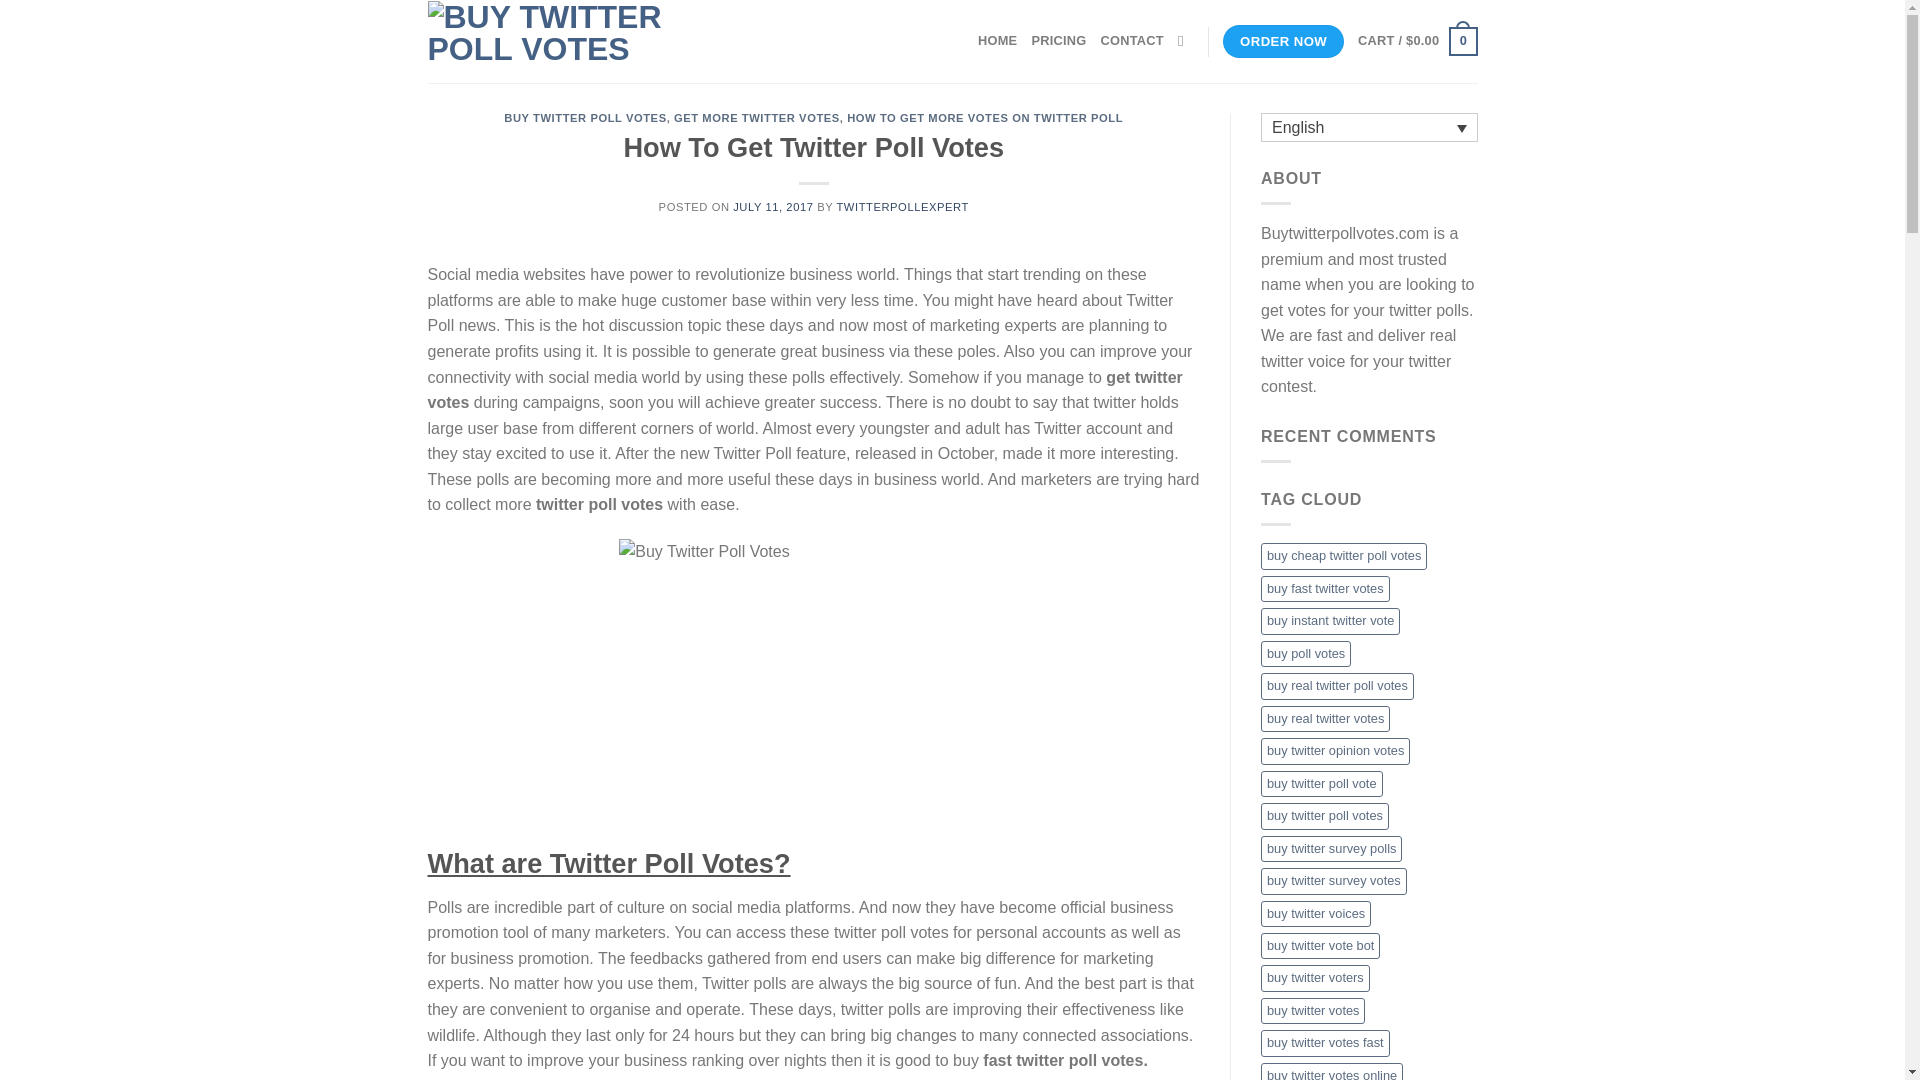  What do you see at coordinates (1370, 127) in the screenshot?
I see `English` at bounding box center [1370, 127].